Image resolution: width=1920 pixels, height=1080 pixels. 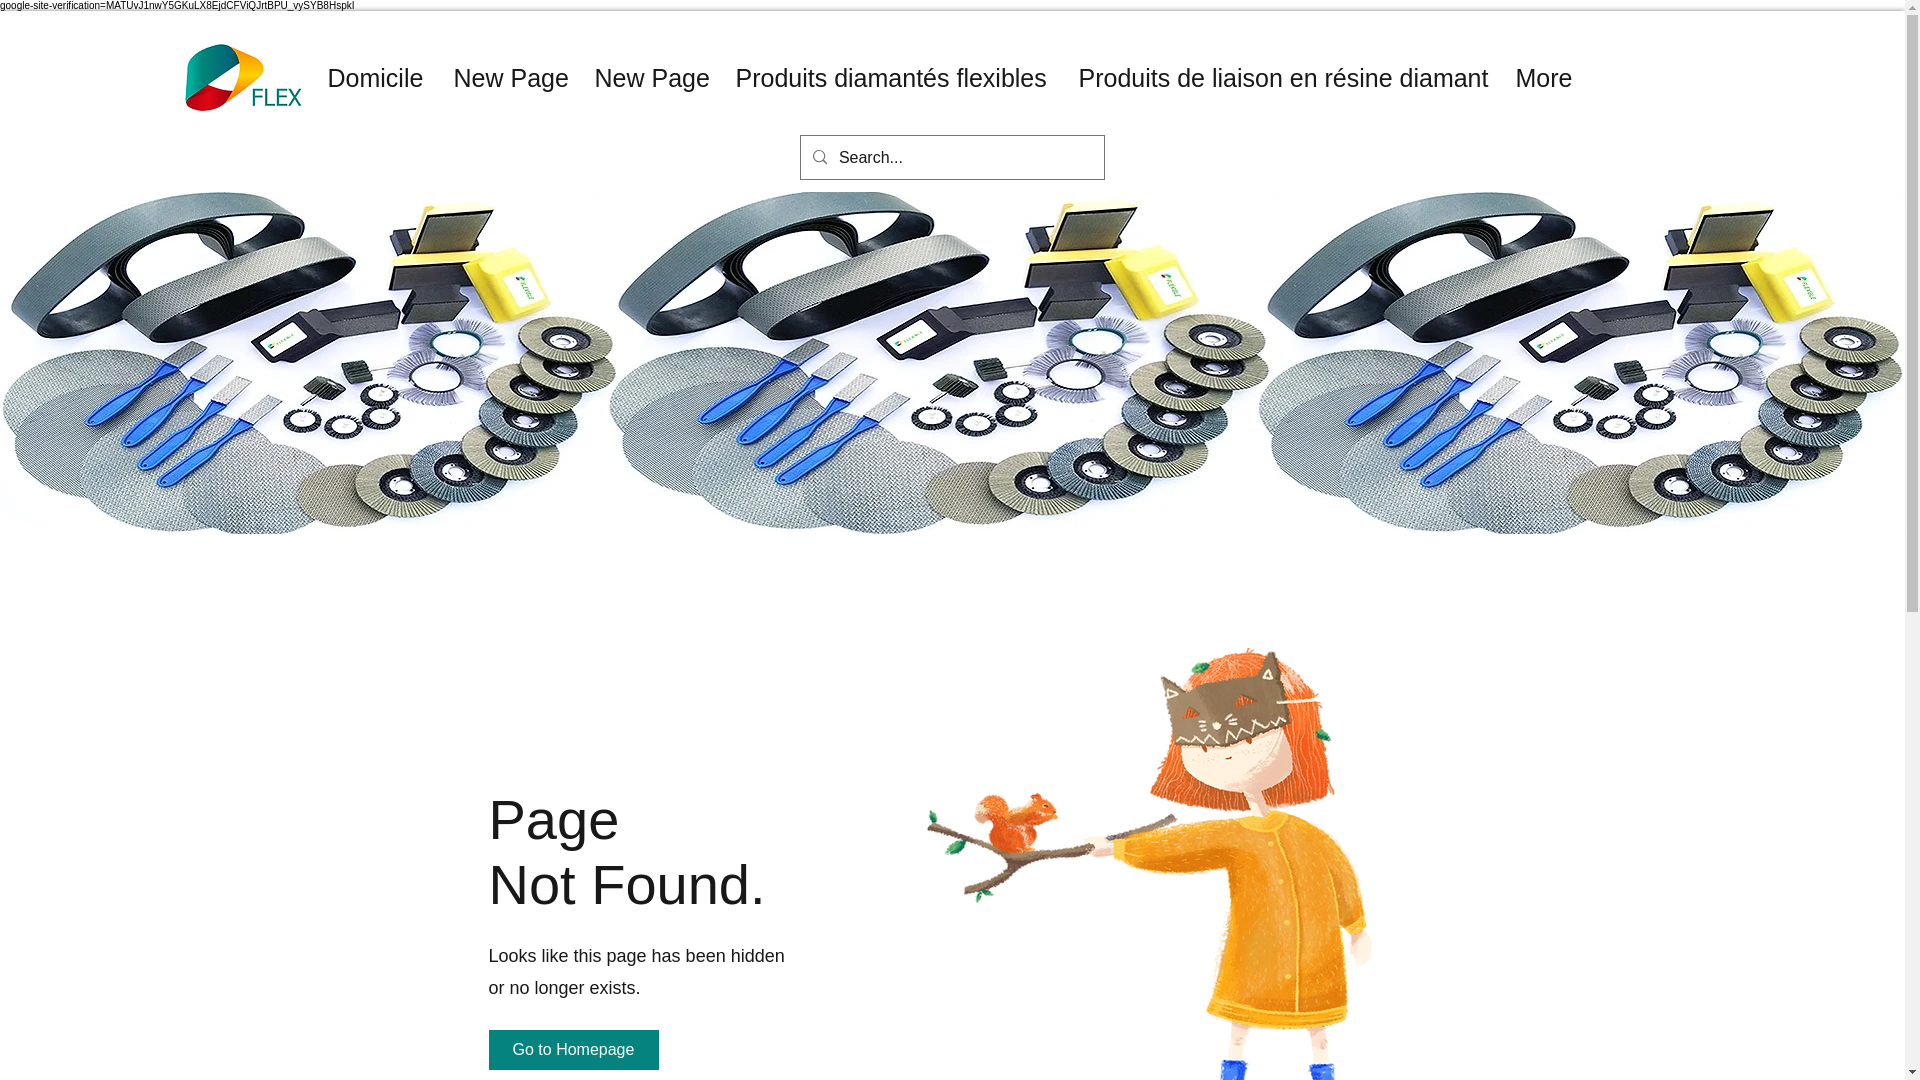 What do you see at coordinates (374, 78) in the screenshot?
I see `Domicile` at bounding box center [374, 78].